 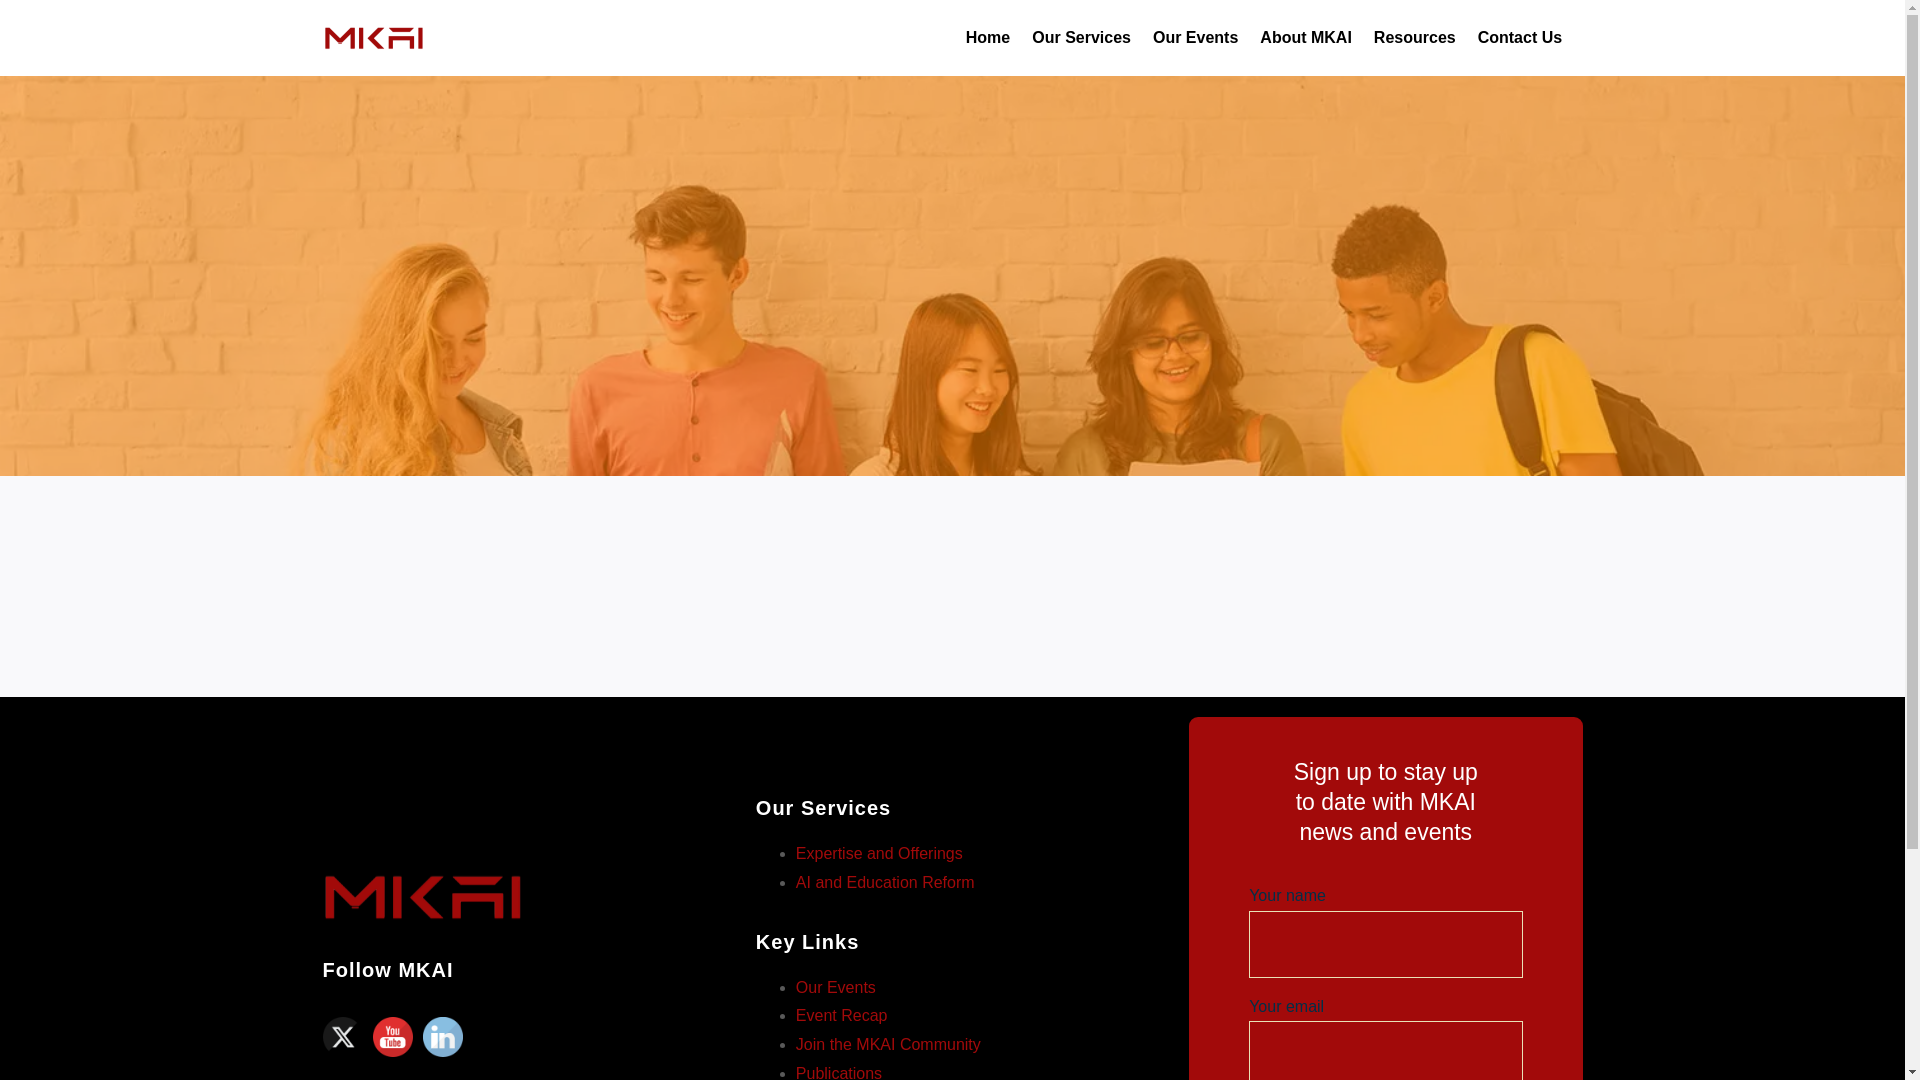 I want to click on Our Events, so click(x=1196, y=38).